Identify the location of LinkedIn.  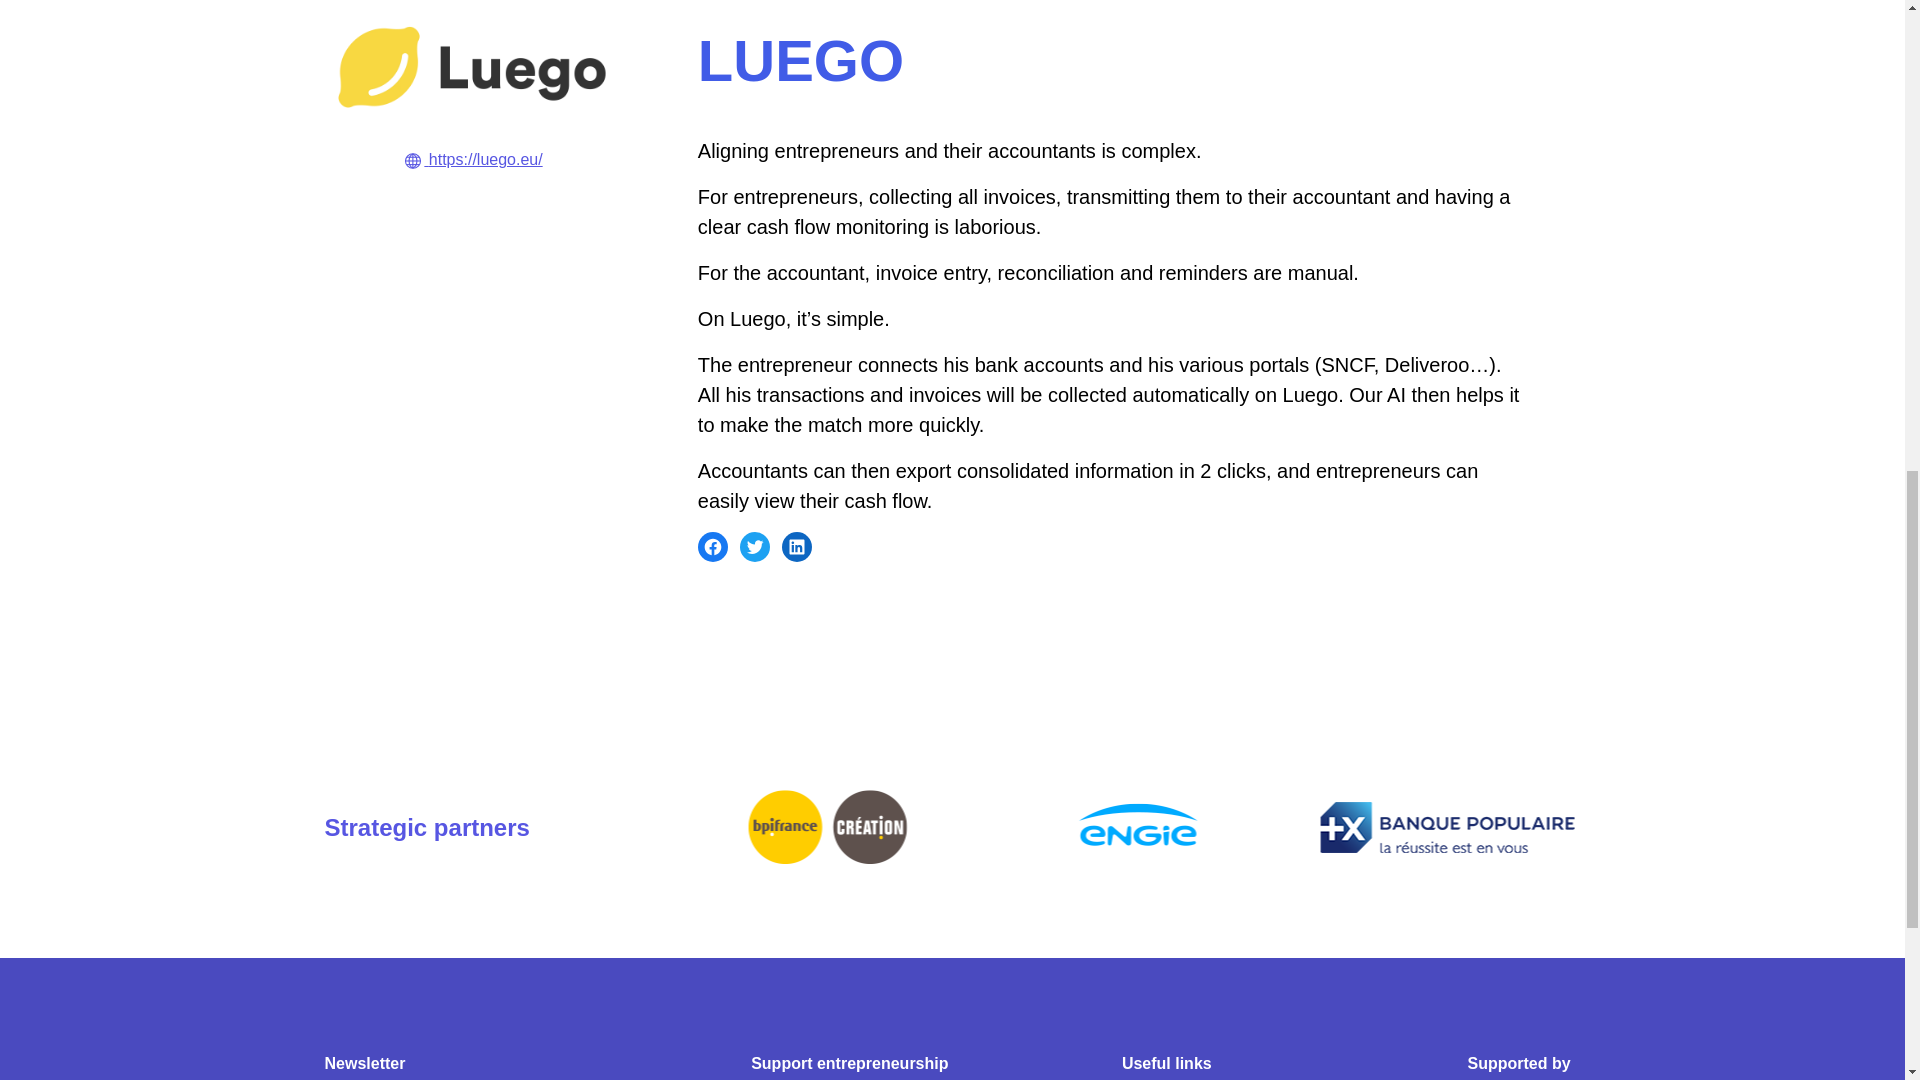
(796, 546).